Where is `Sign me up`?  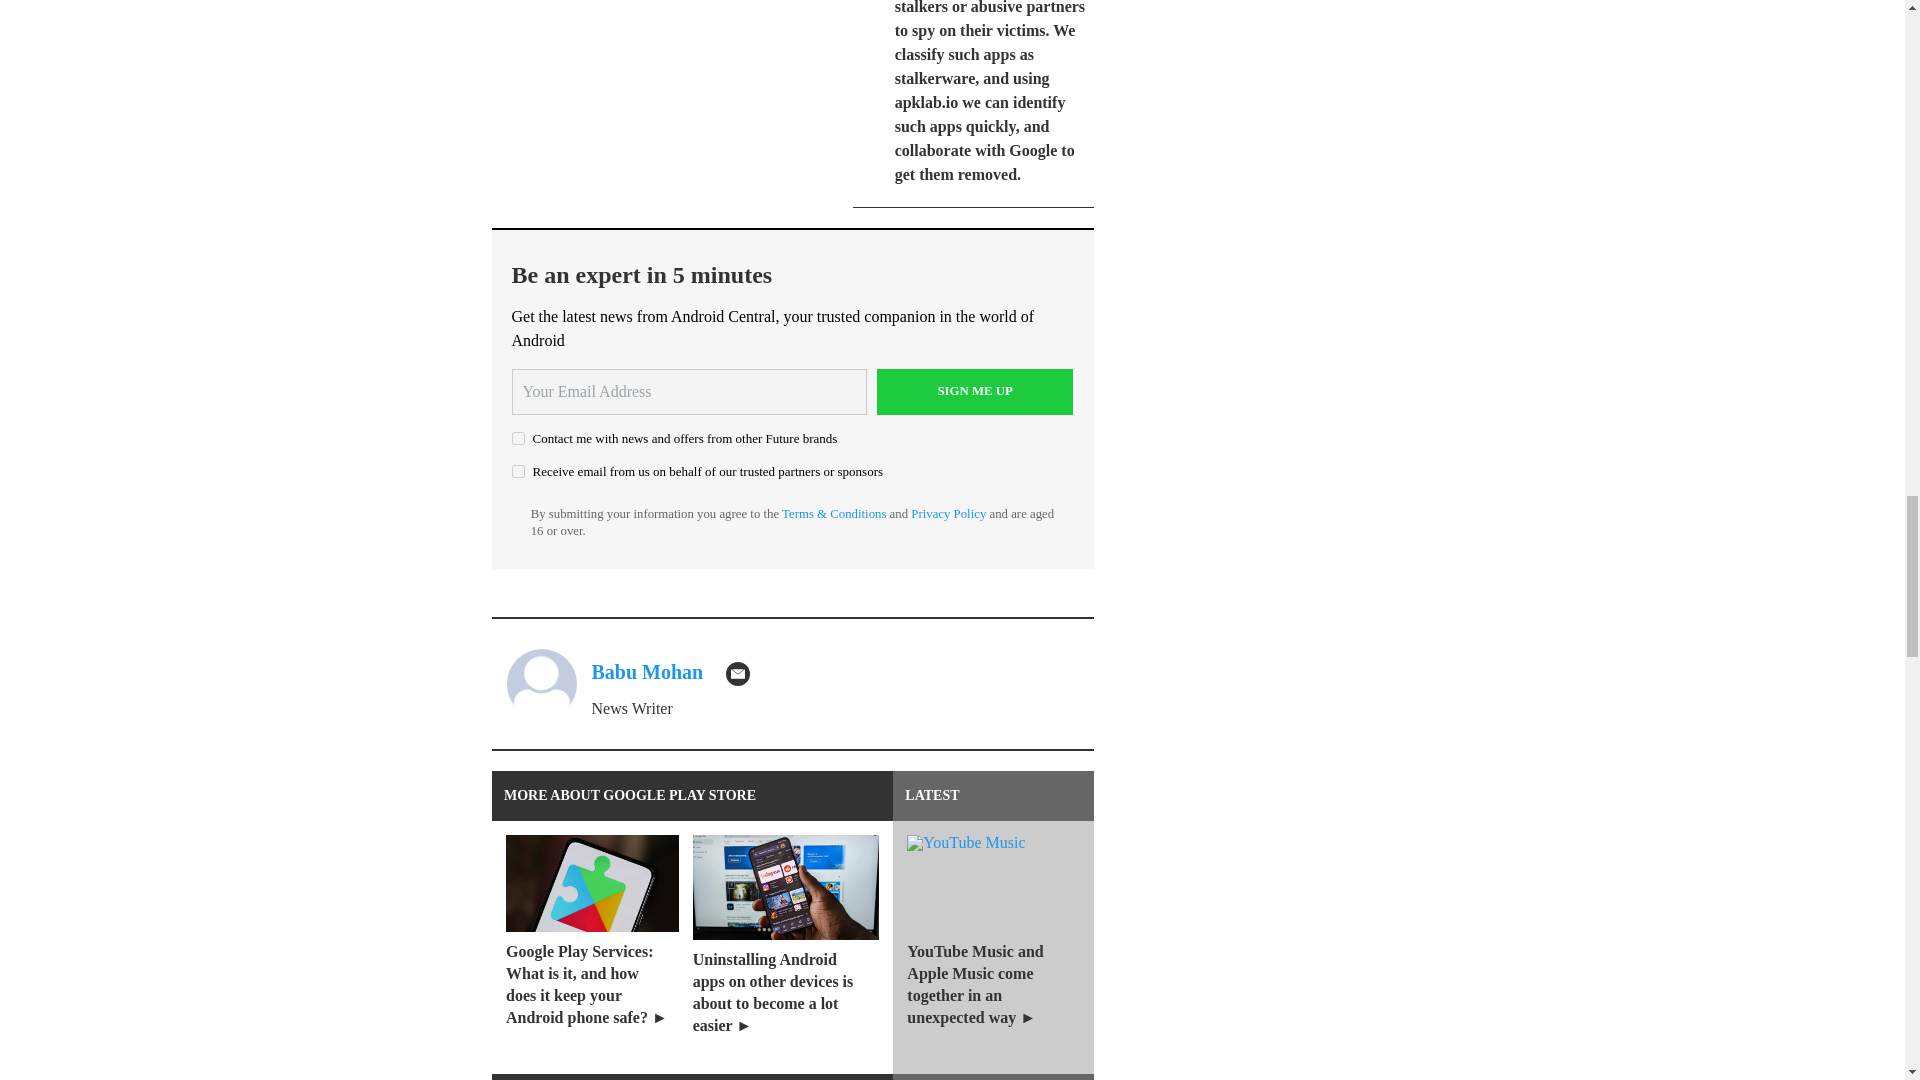 Sign me up is located at coordinates (975, 392).